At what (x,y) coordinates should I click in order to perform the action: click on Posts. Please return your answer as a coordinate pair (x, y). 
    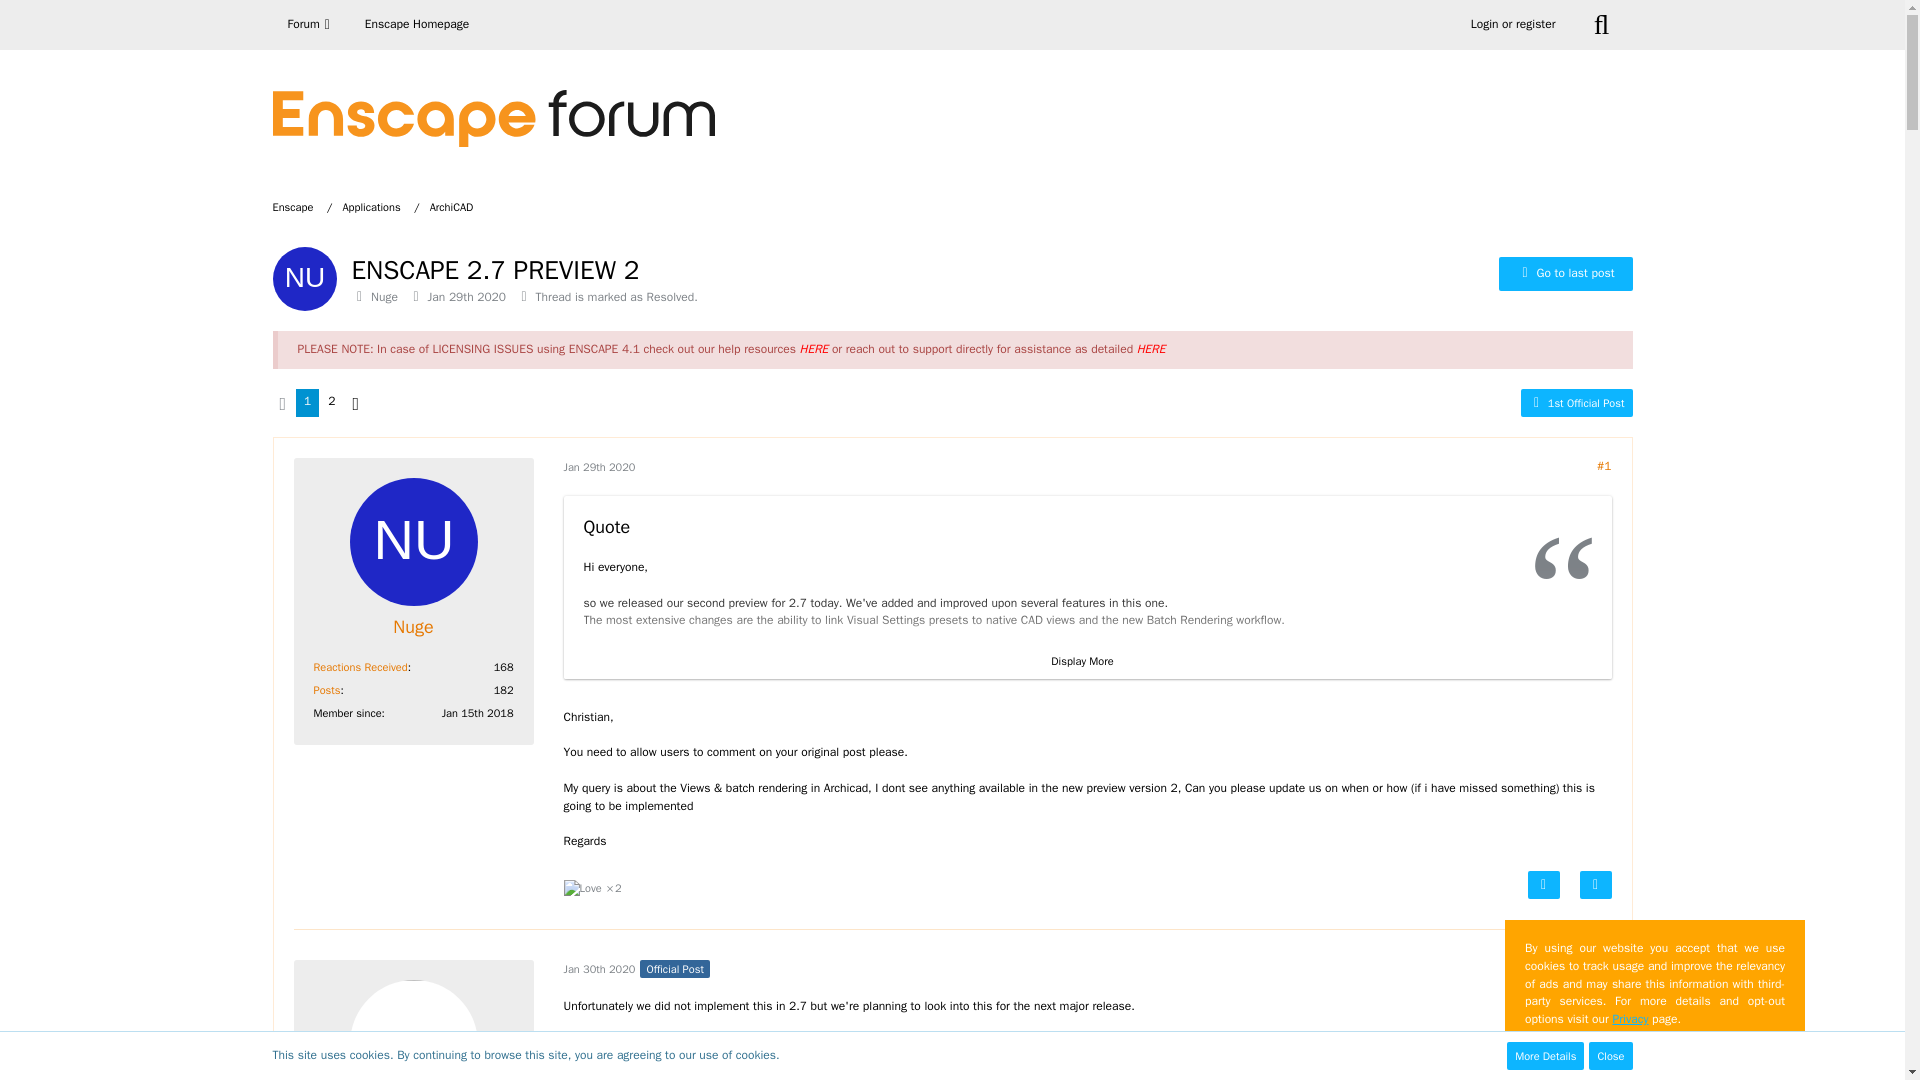
    Looking at the image, I should click on (328, 689).